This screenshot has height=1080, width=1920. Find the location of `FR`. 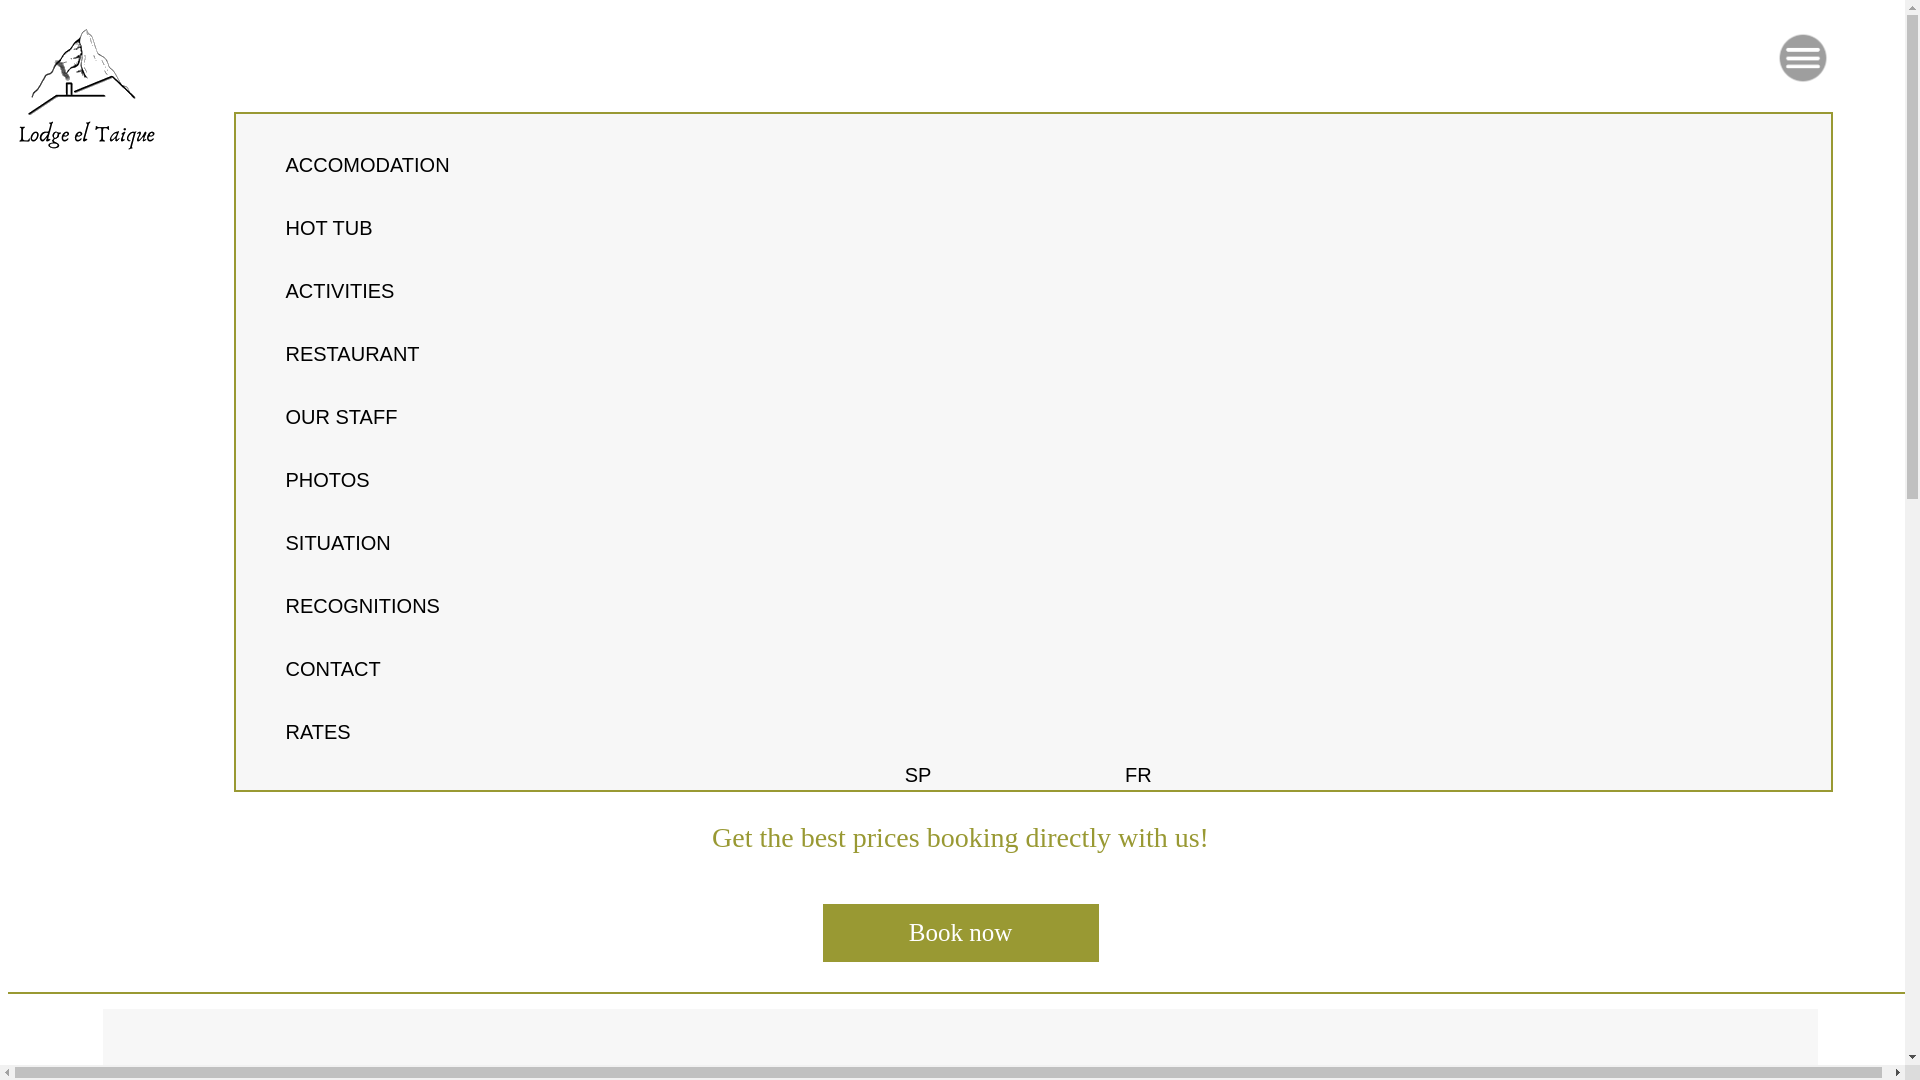

FR is located at coordinates (1138, 774).